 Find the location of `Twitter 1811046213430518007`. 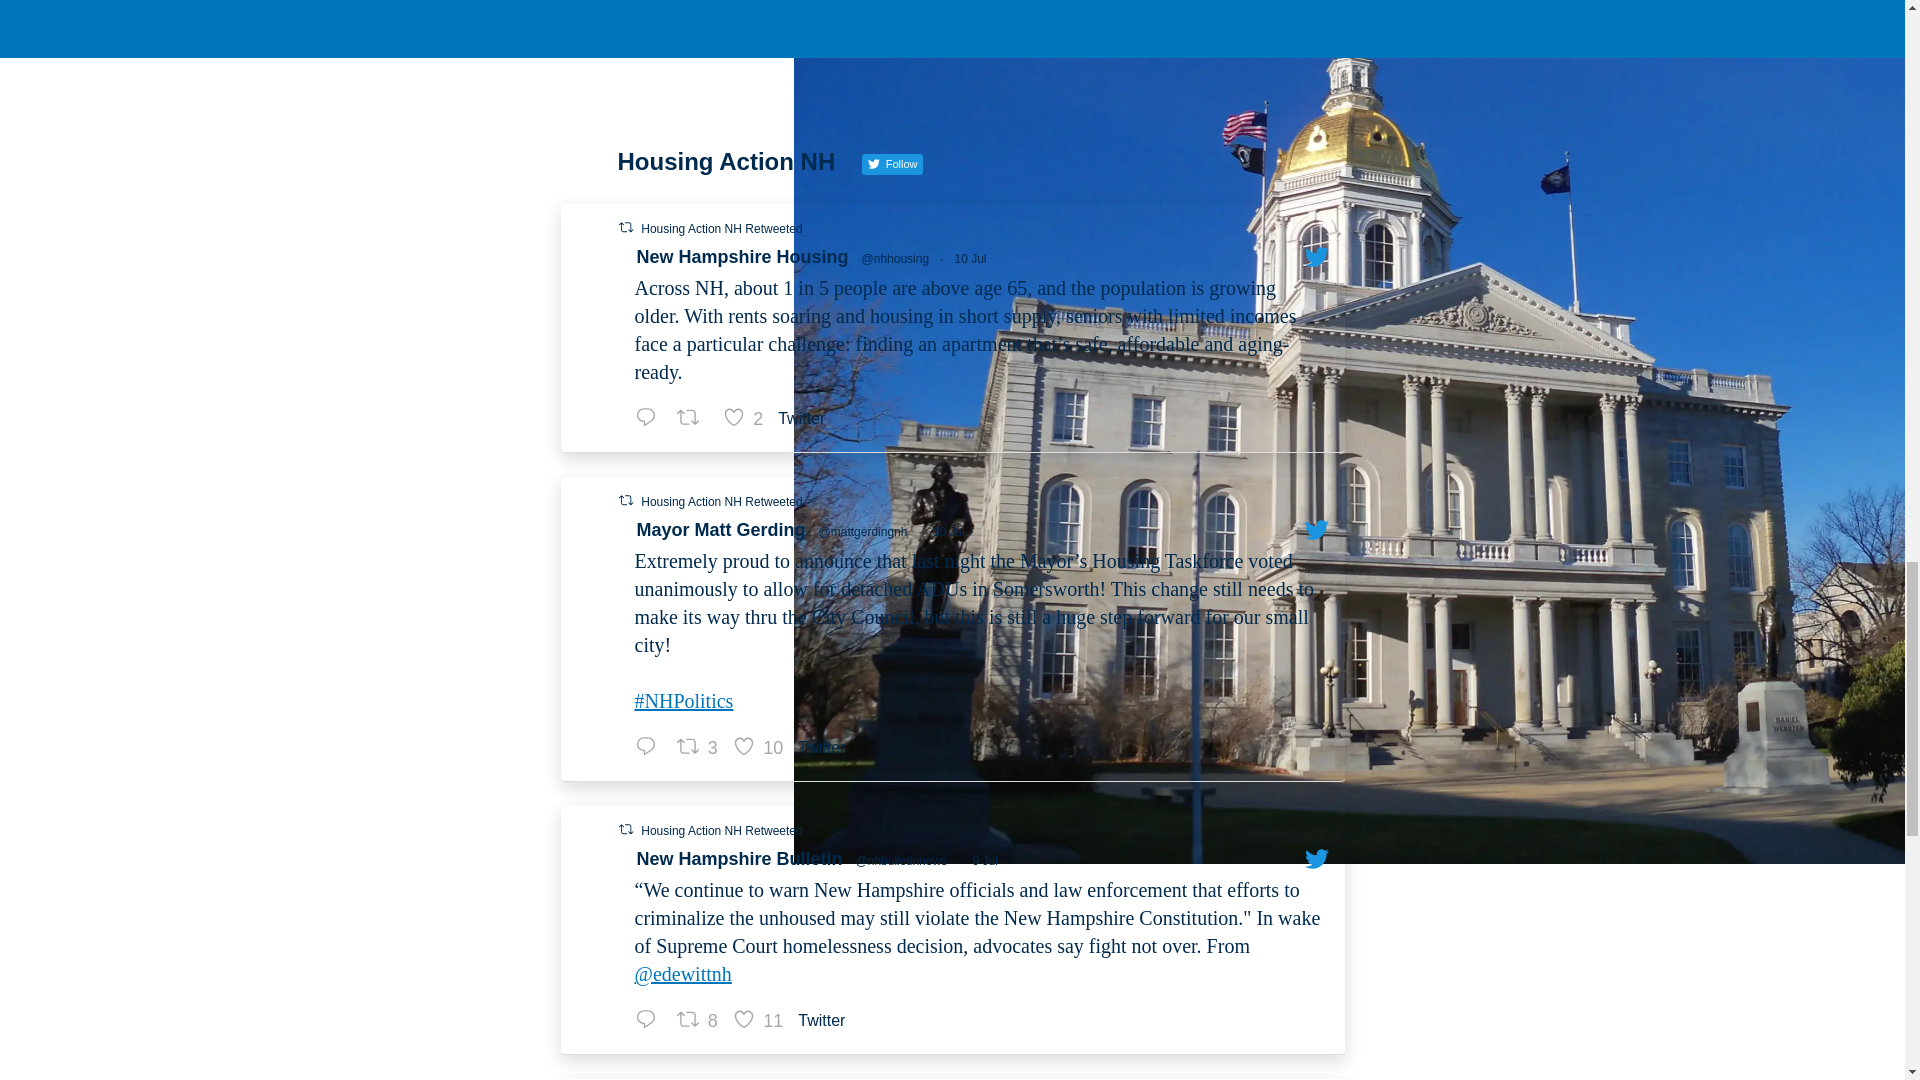

Twitter 1811046213430518007 is located at coordinates (806, 418).